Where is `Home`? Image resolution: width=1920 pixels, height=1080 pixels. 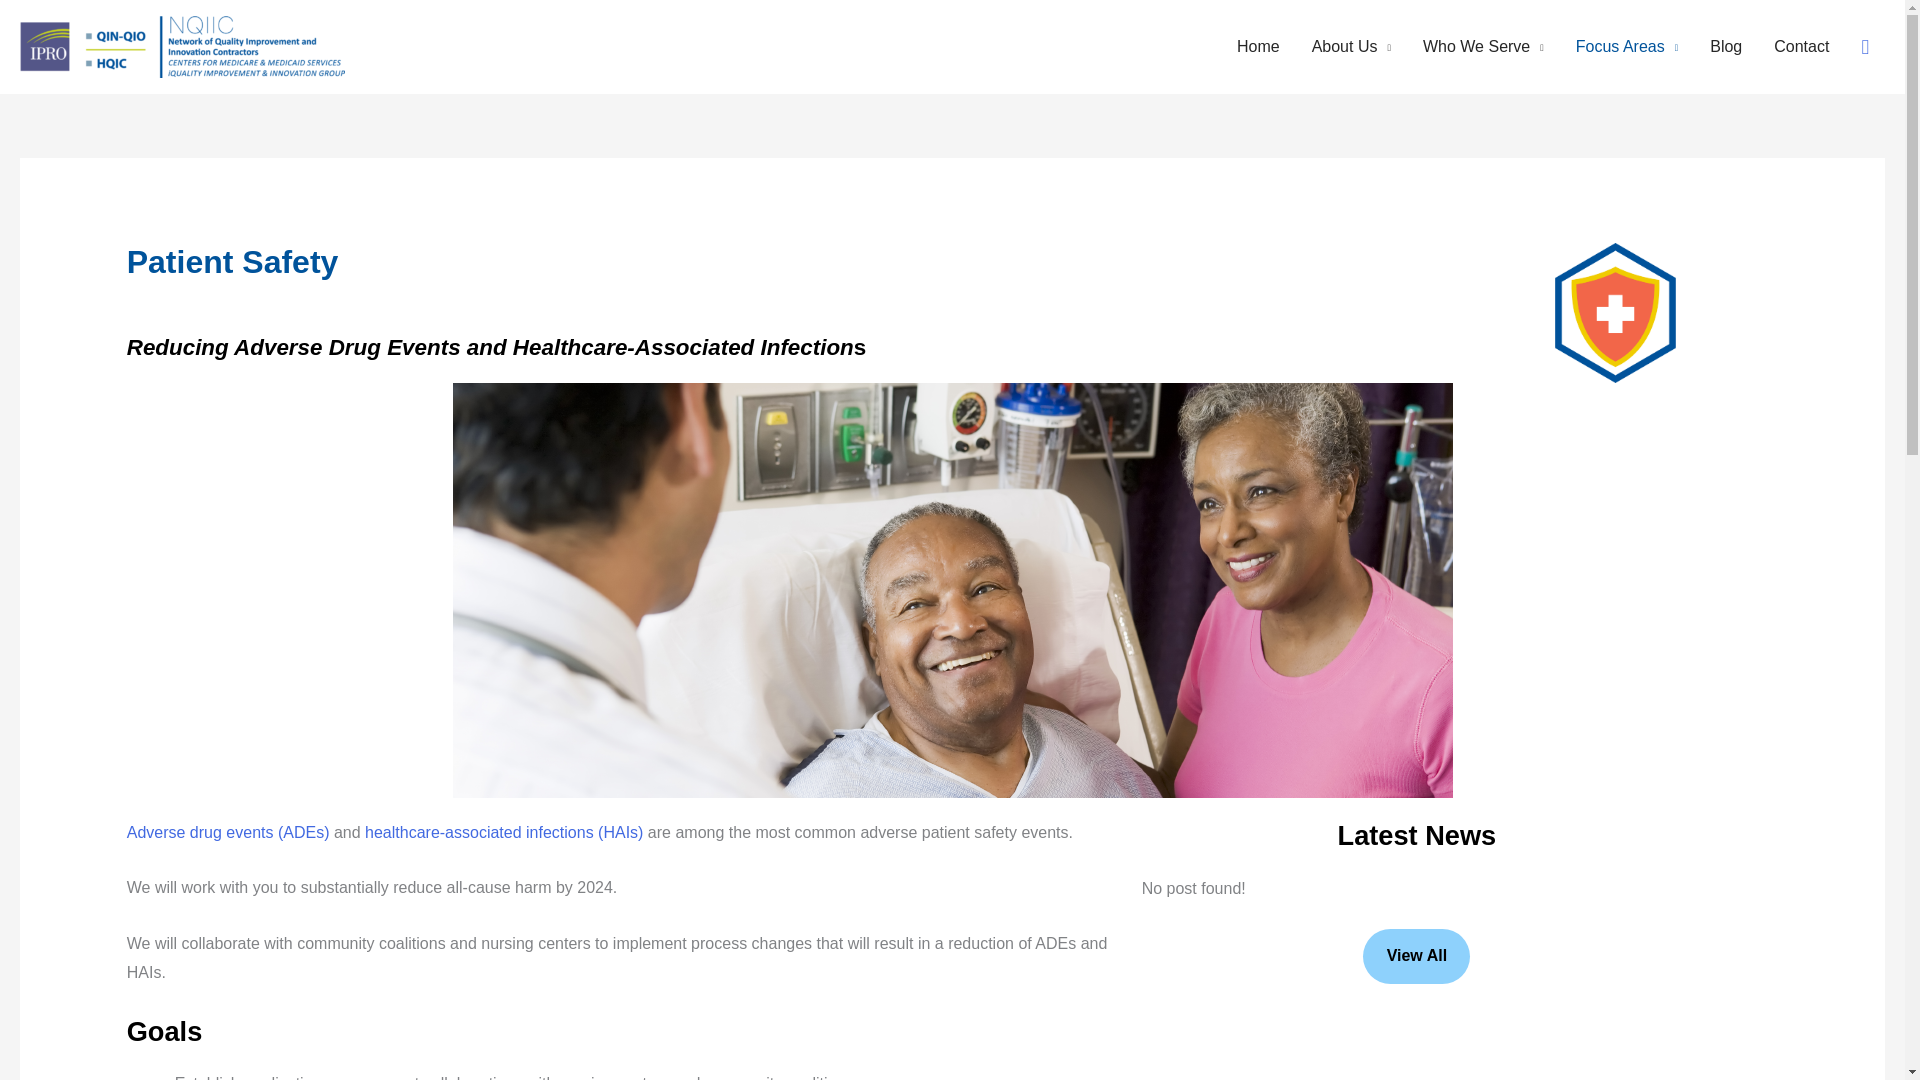 Home is located at coordinates (1258, 46).